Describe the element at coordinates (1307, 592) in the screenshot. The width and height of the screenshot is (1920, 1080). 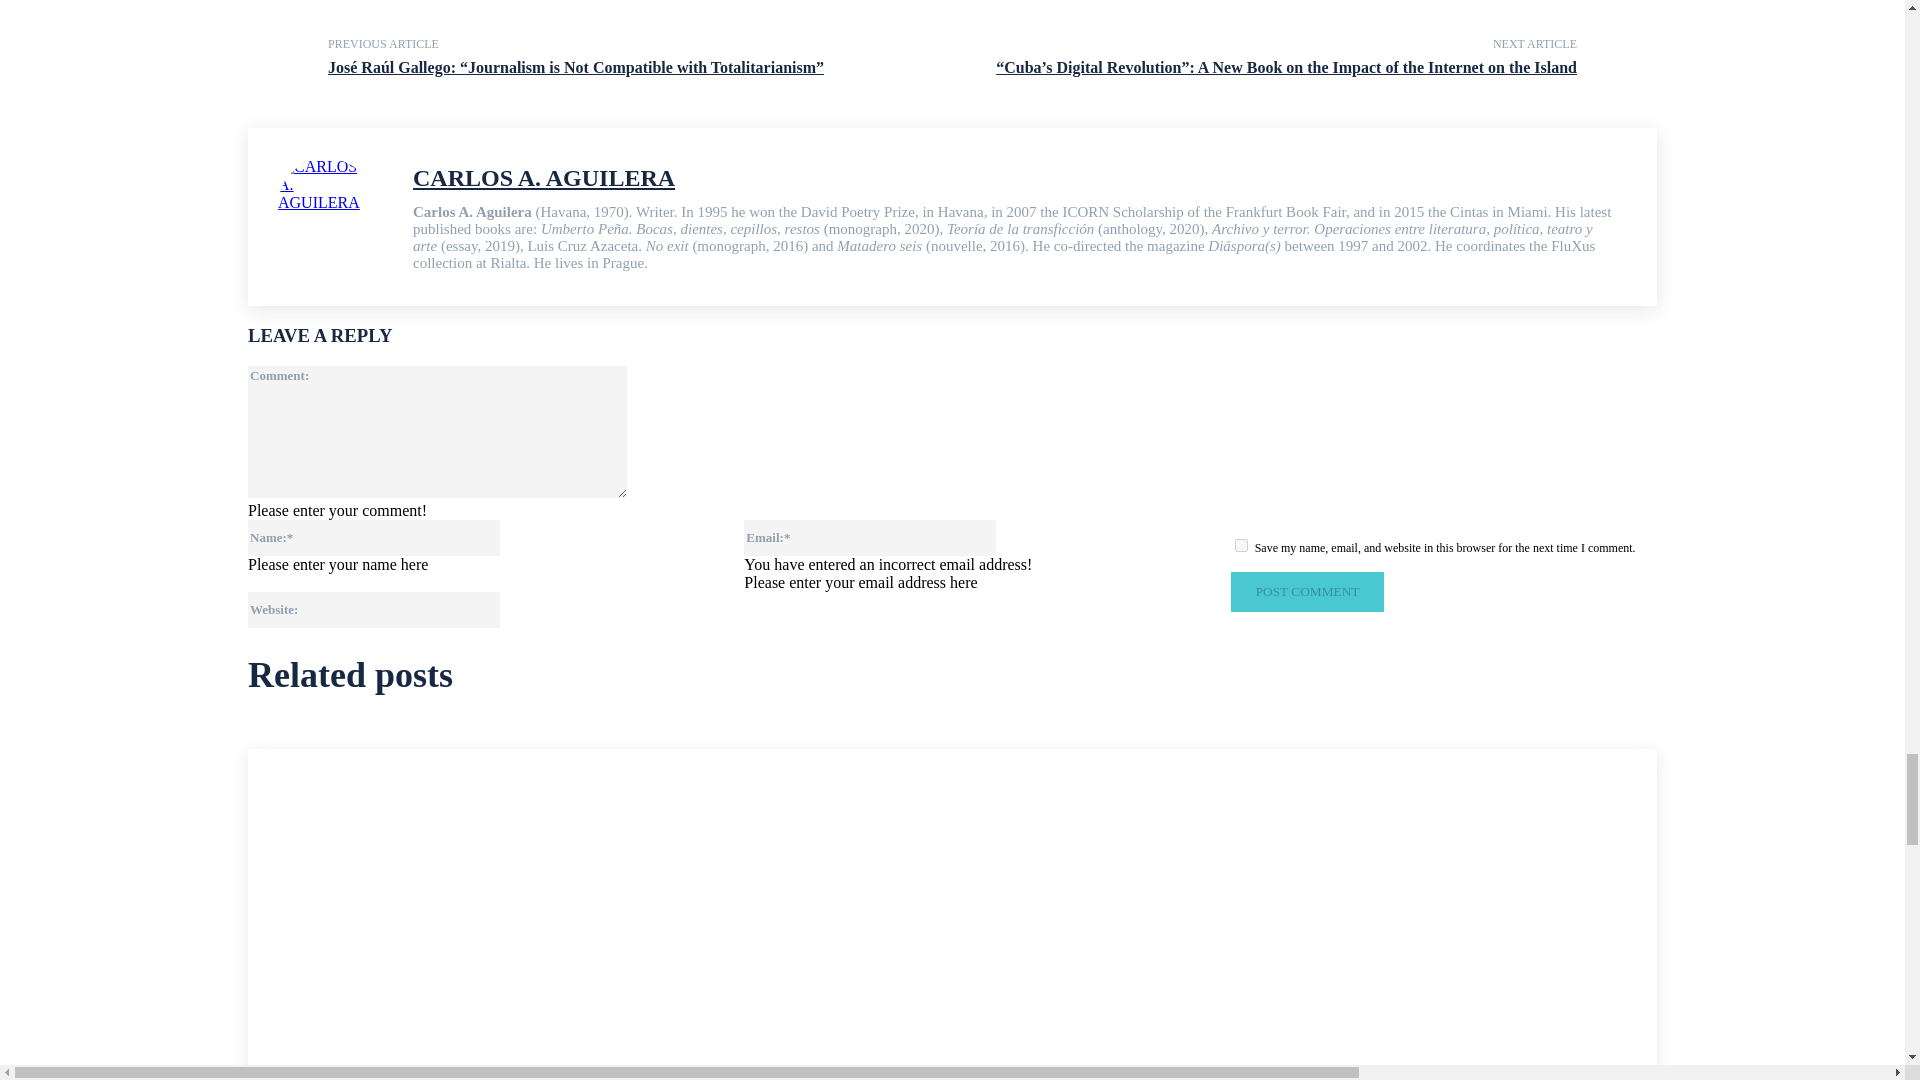
I see `Post Comment` at that location.